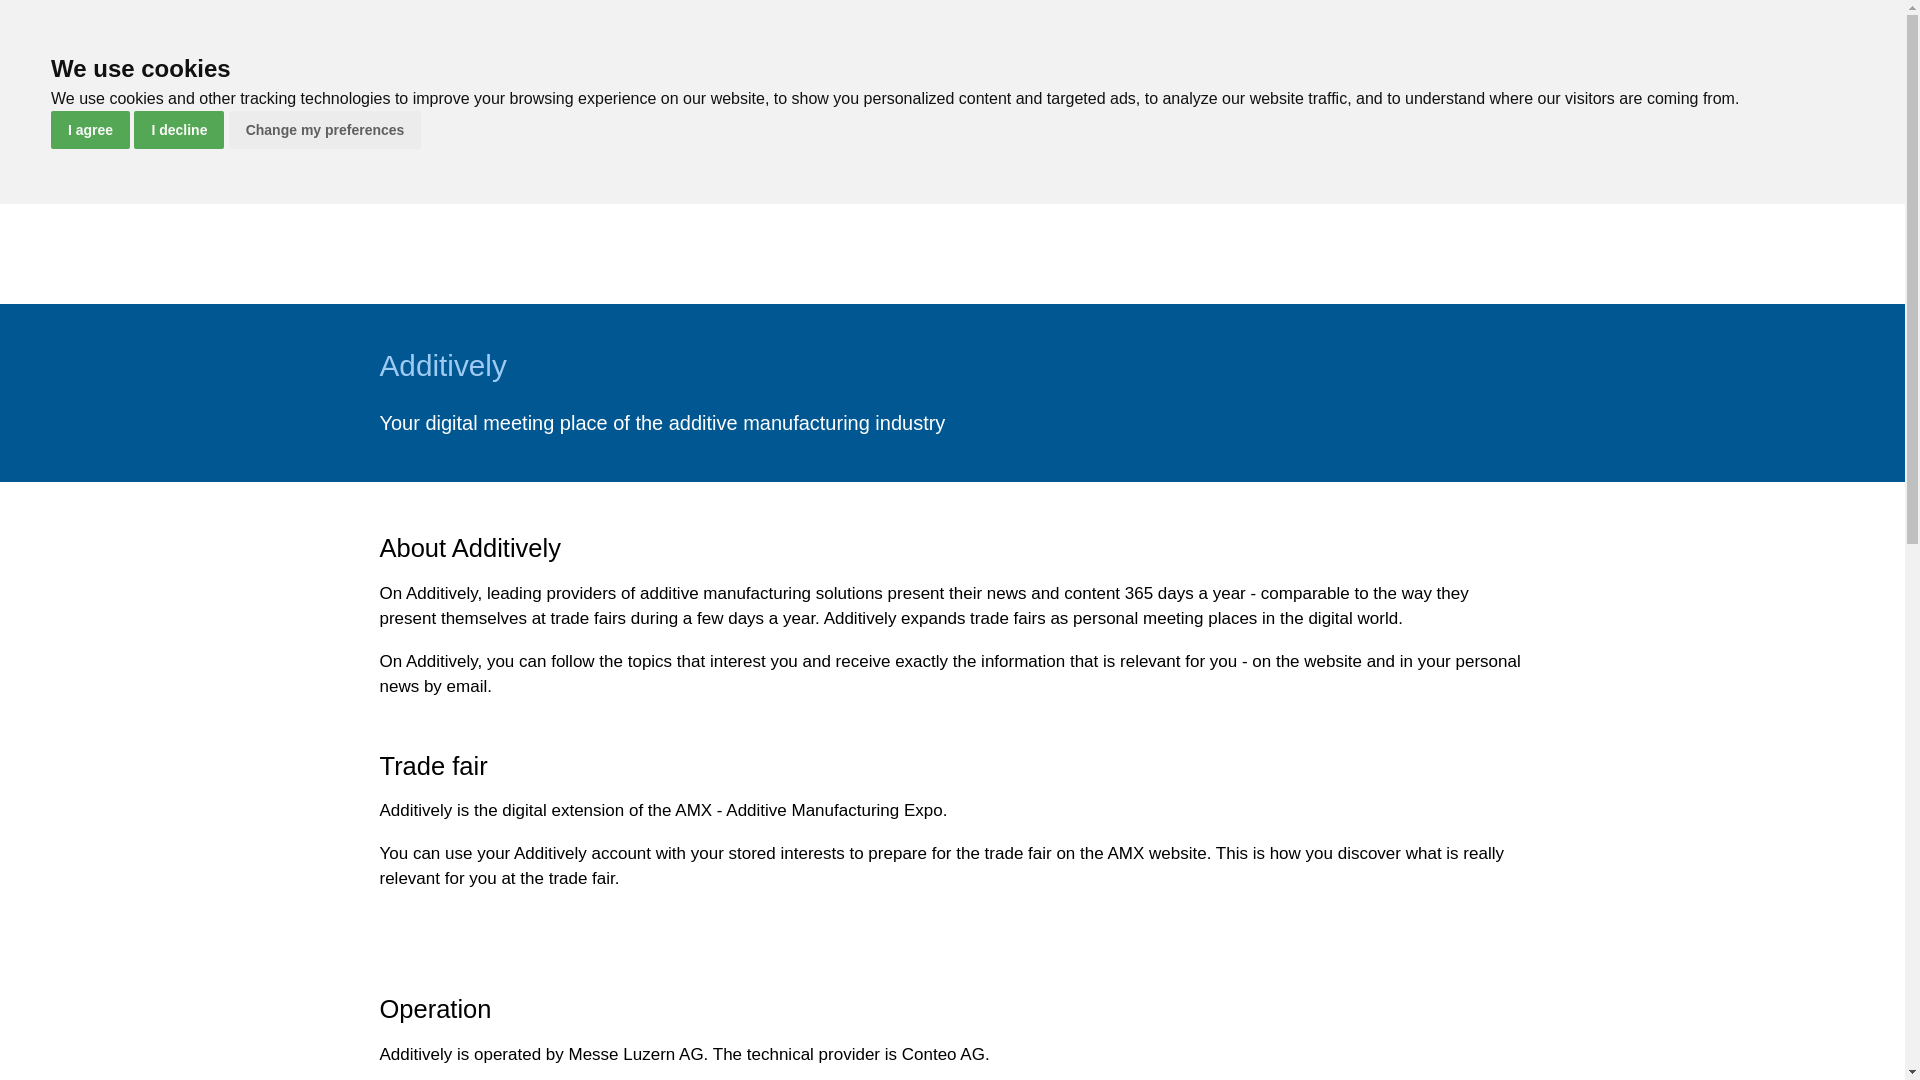 Image resolution: width=1920 pixels, height=1080 pixels. I want to click on EXPLORE, so click(828, 50).